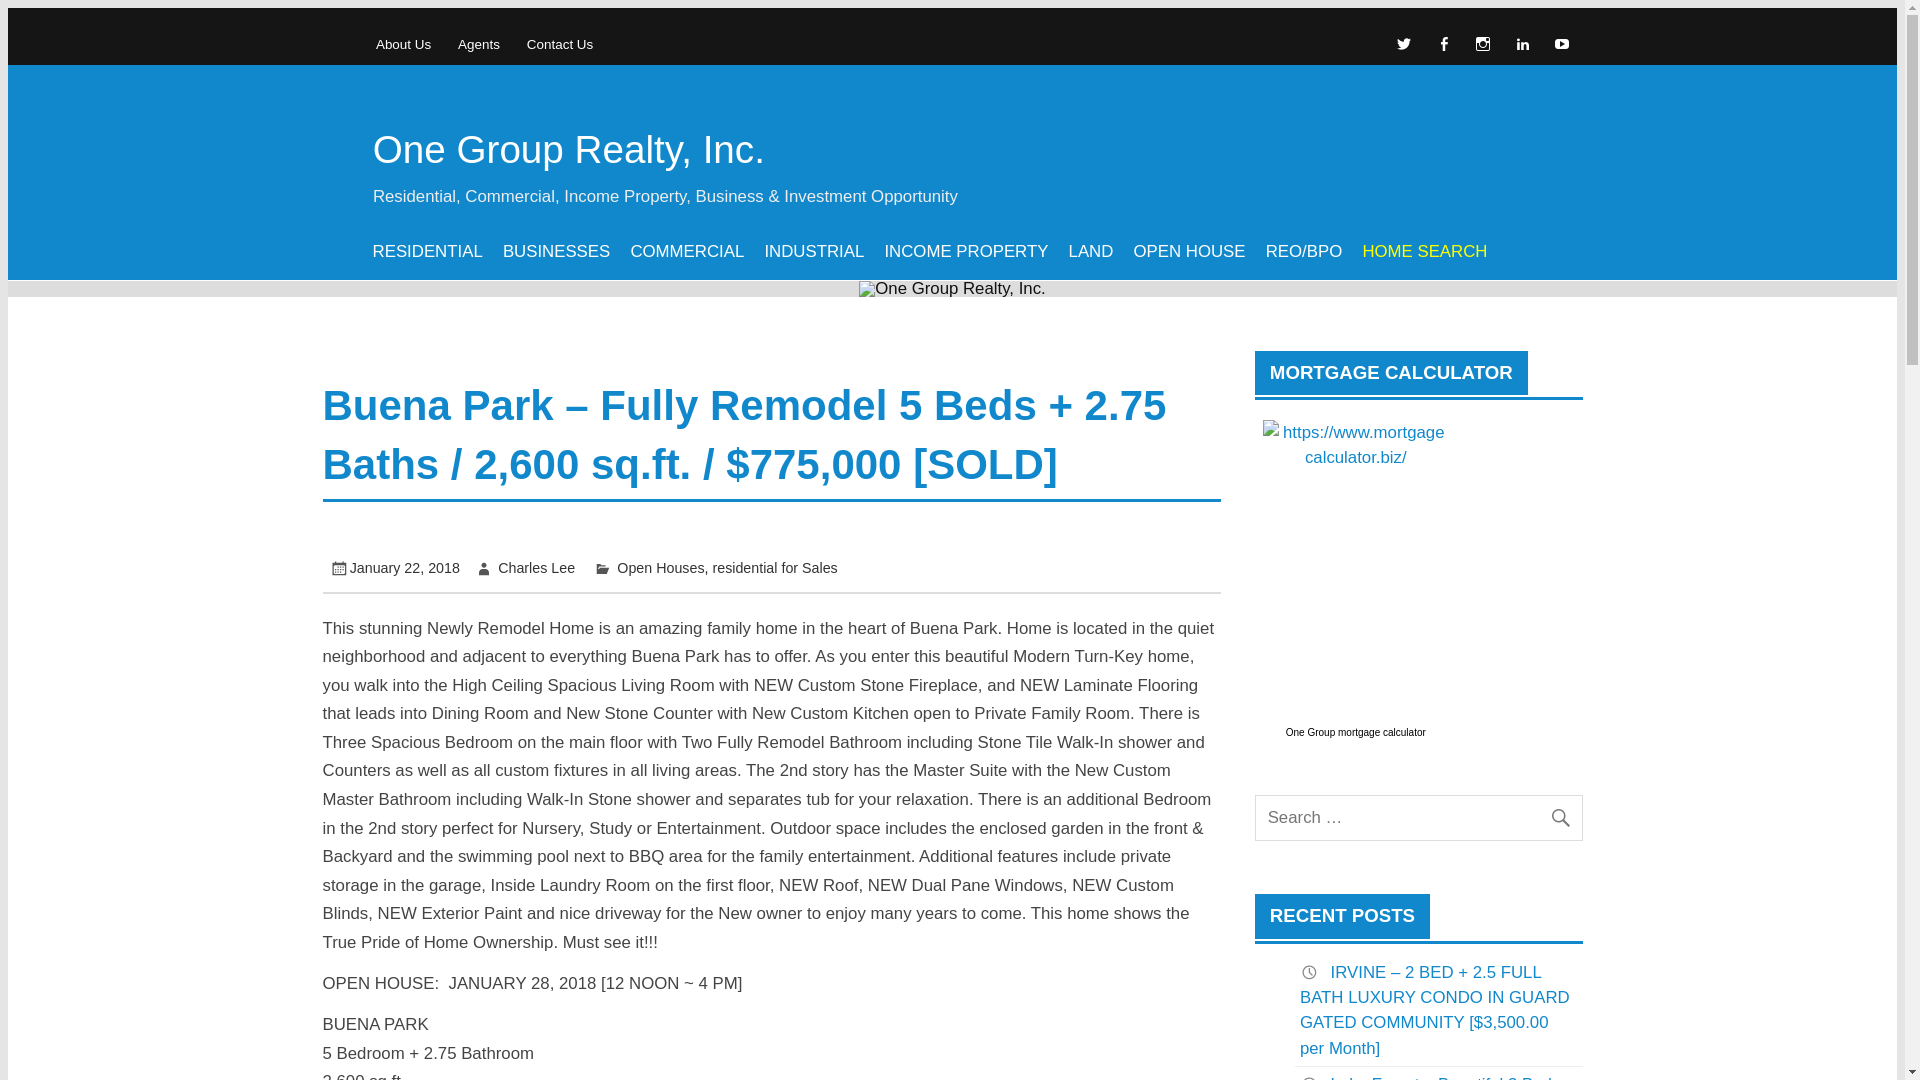 Image resolution: width=1920 pixels, height=1080 pixels. What do you see at coordinates (426, 253) in the screenshot?
I see `RESIDENTIAL` at bounding box center [426, 253].